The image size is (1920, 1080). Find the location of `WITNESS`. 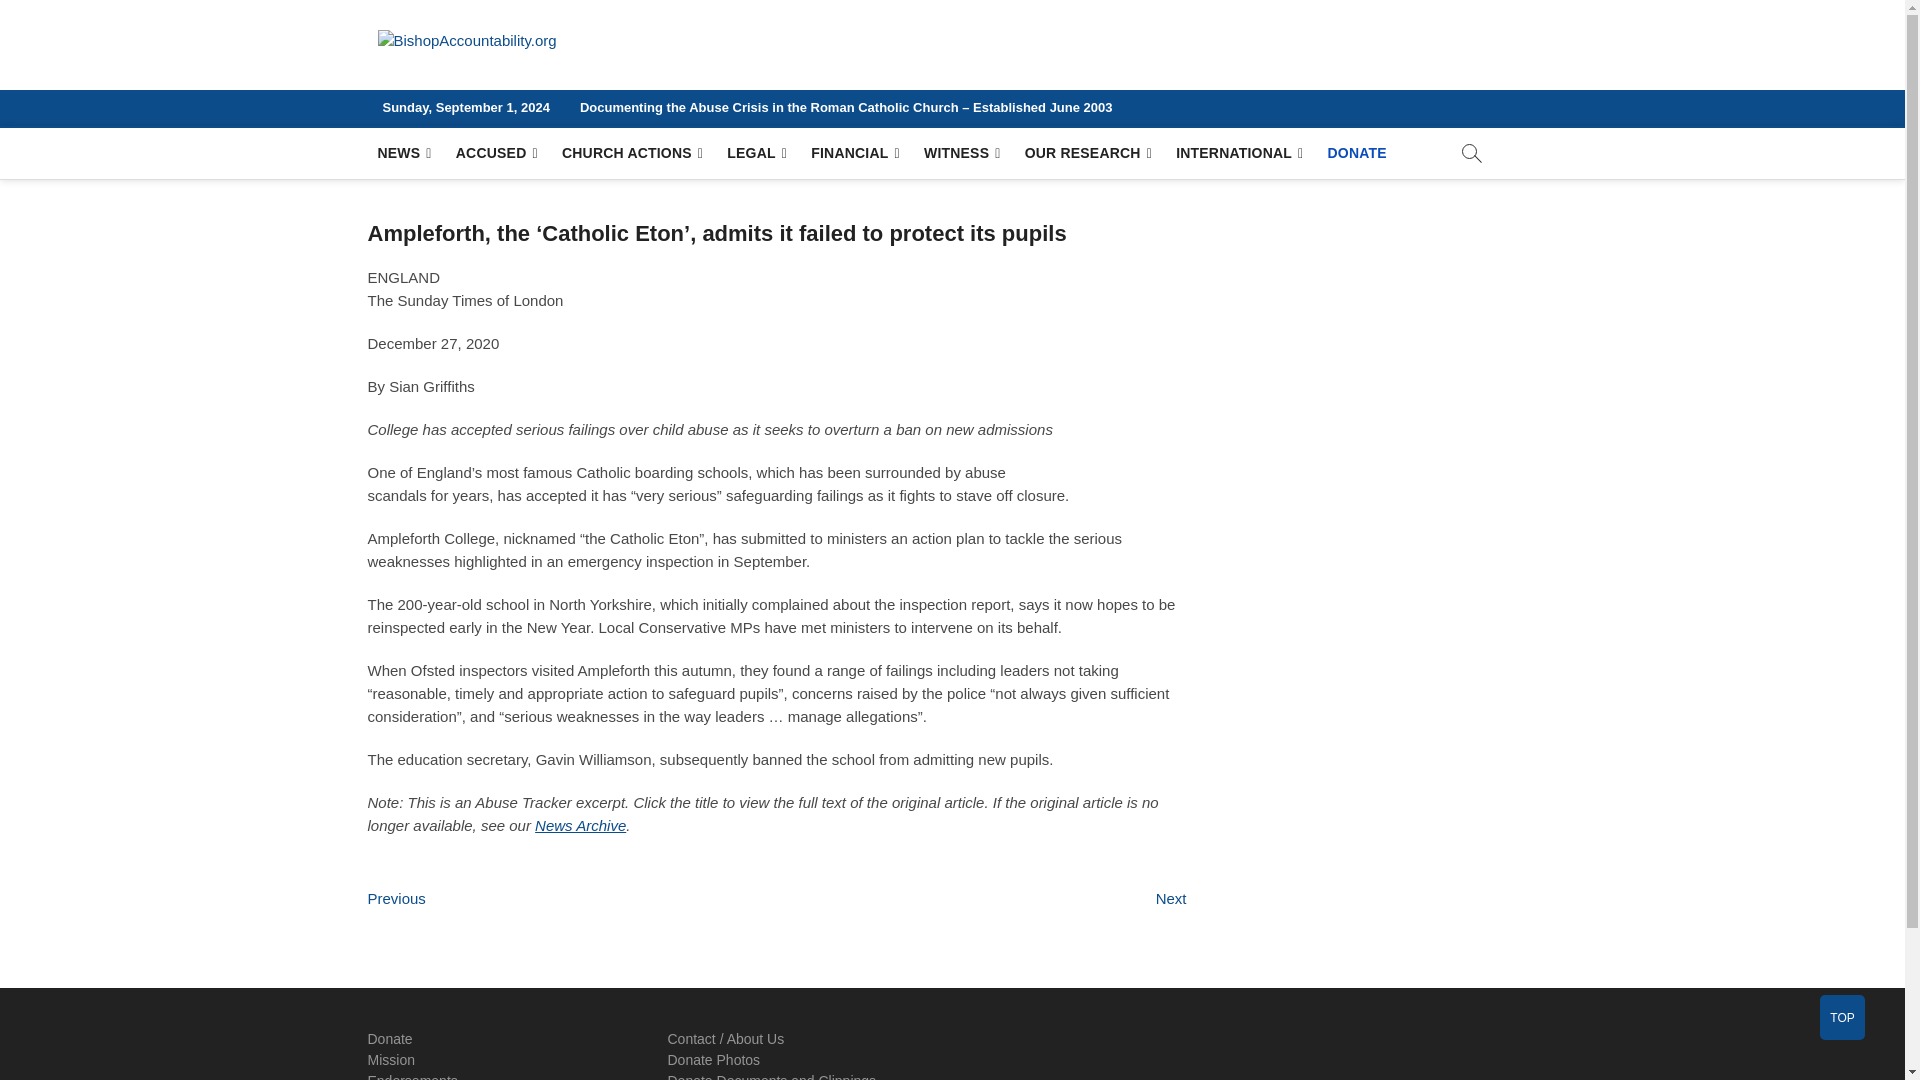

WITNESS is located at coordinates (962, 154).